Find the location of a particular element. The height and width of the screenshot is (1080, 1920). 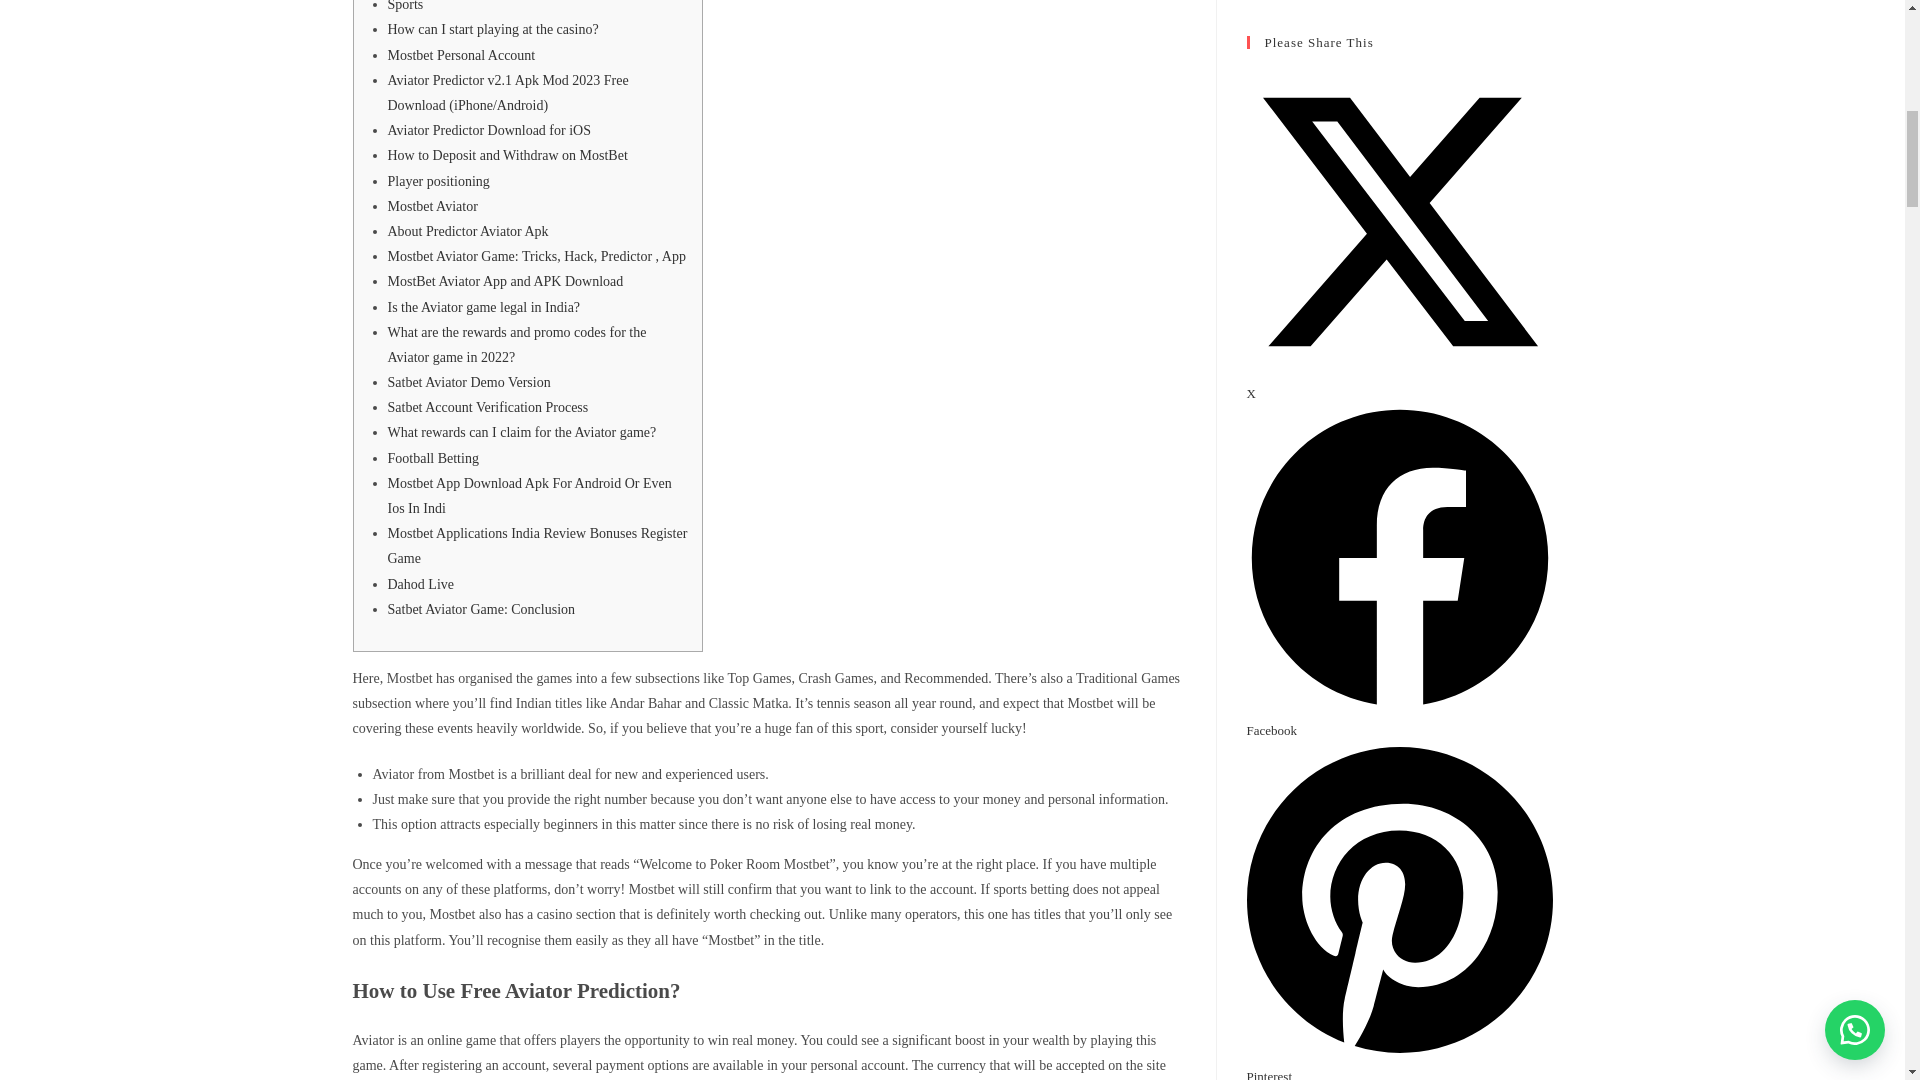

Compartir en Facebook is located at coordinates (1398, 717).